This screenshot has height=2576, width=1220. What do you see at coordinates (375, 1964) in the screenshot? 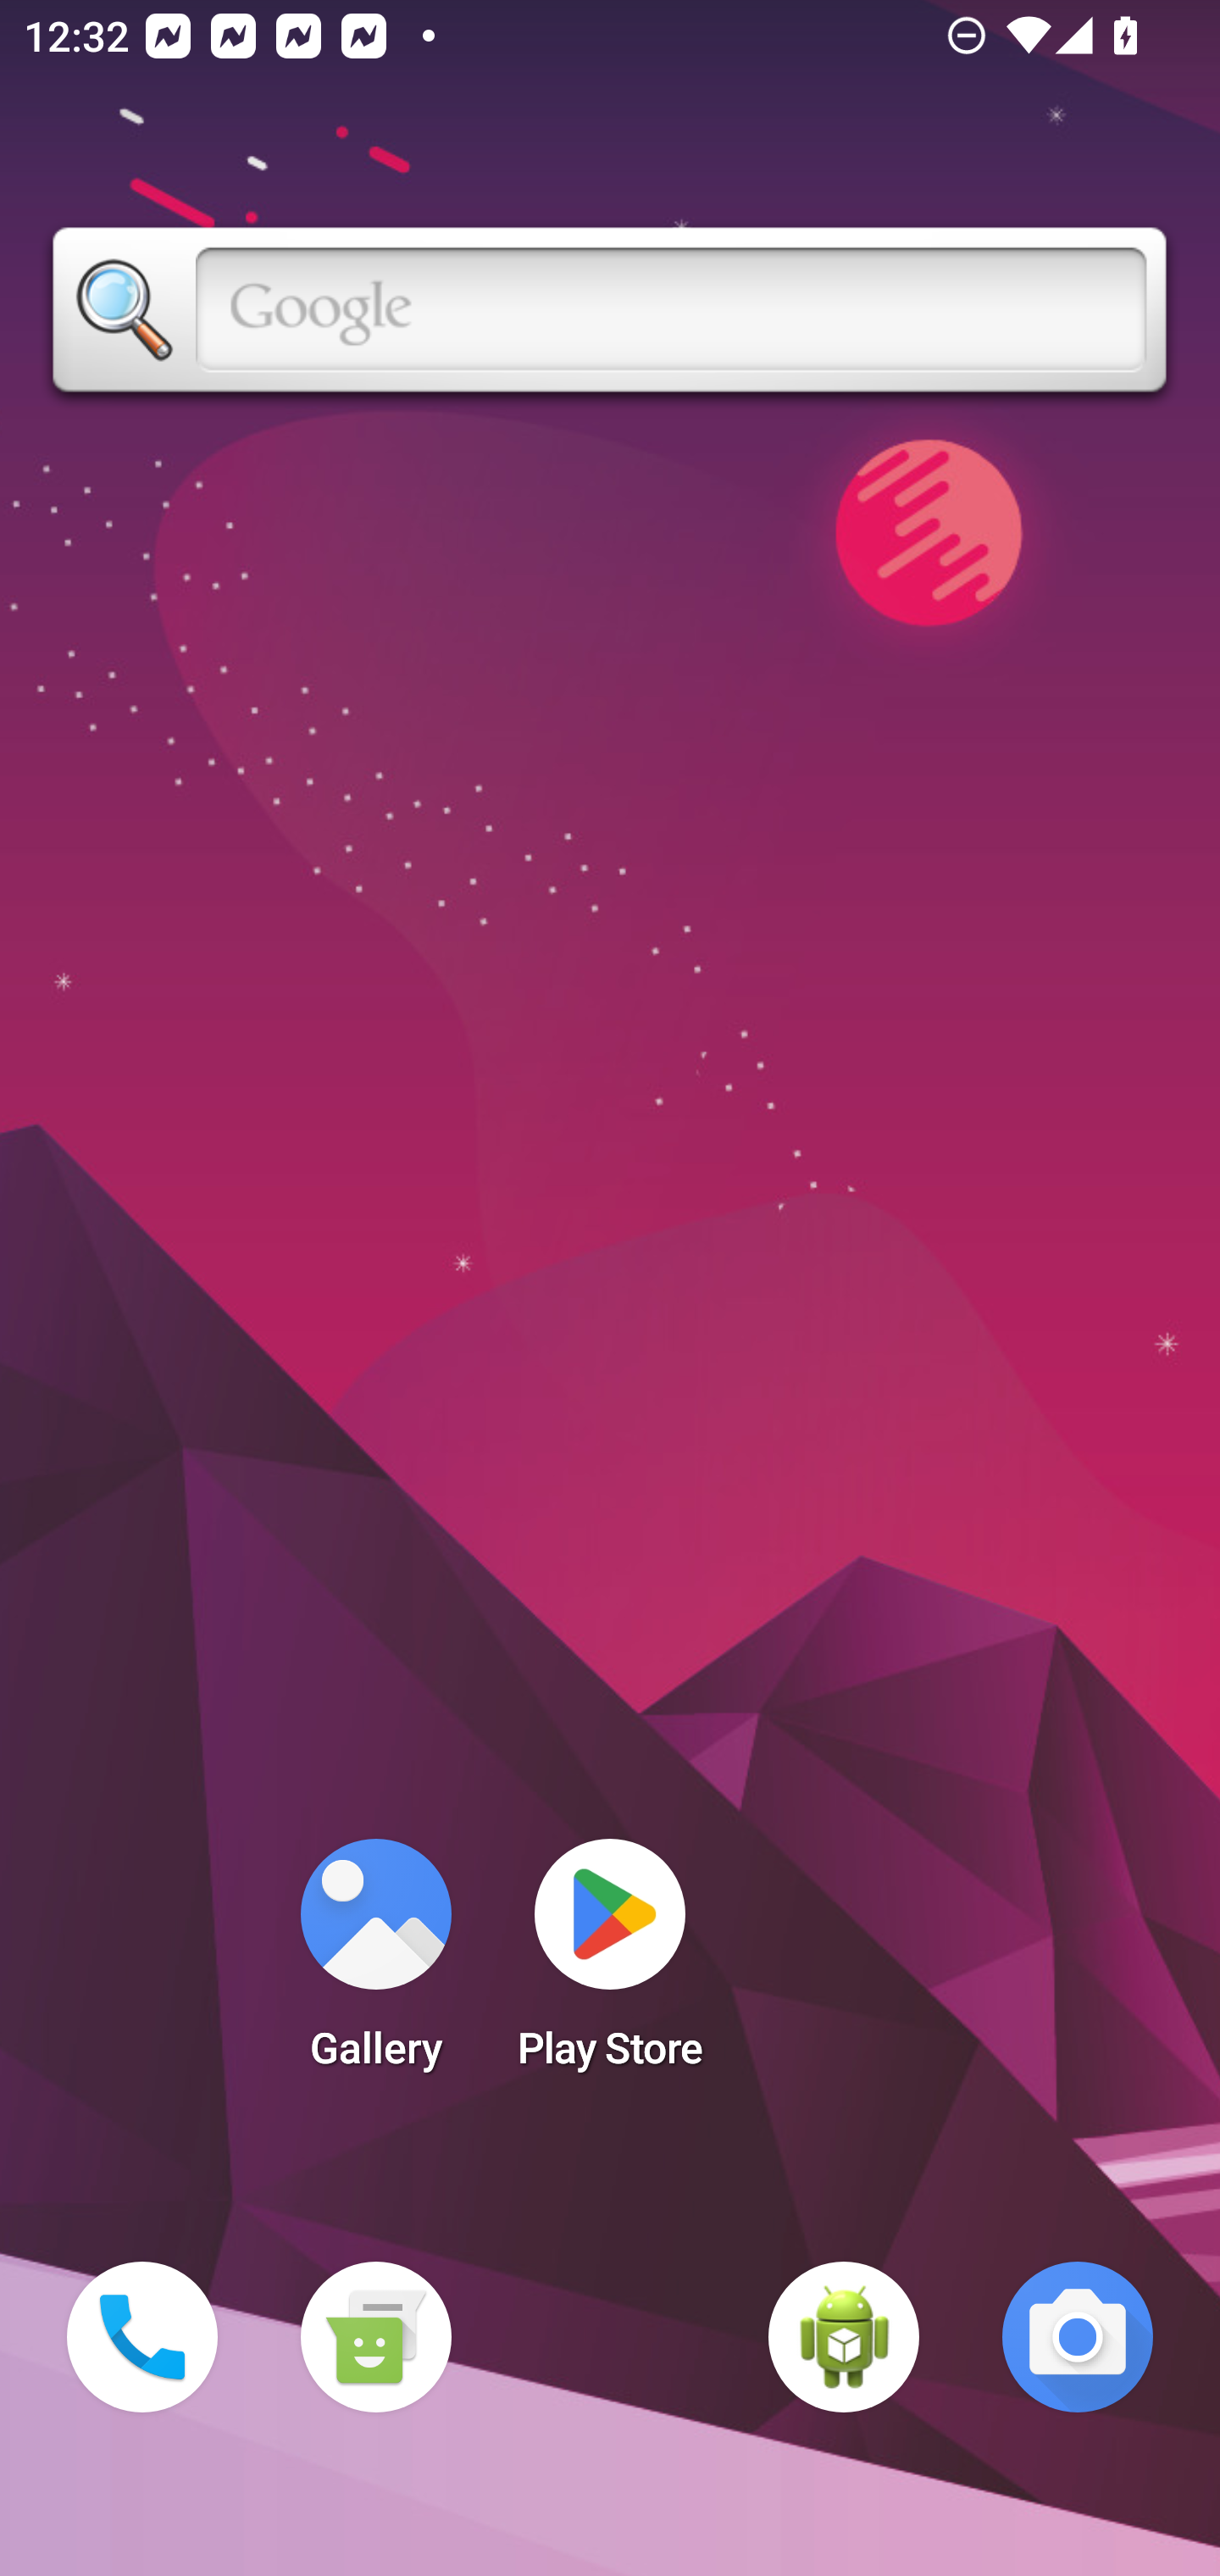
I see `Gallery` at bounding box center [375, 1964].